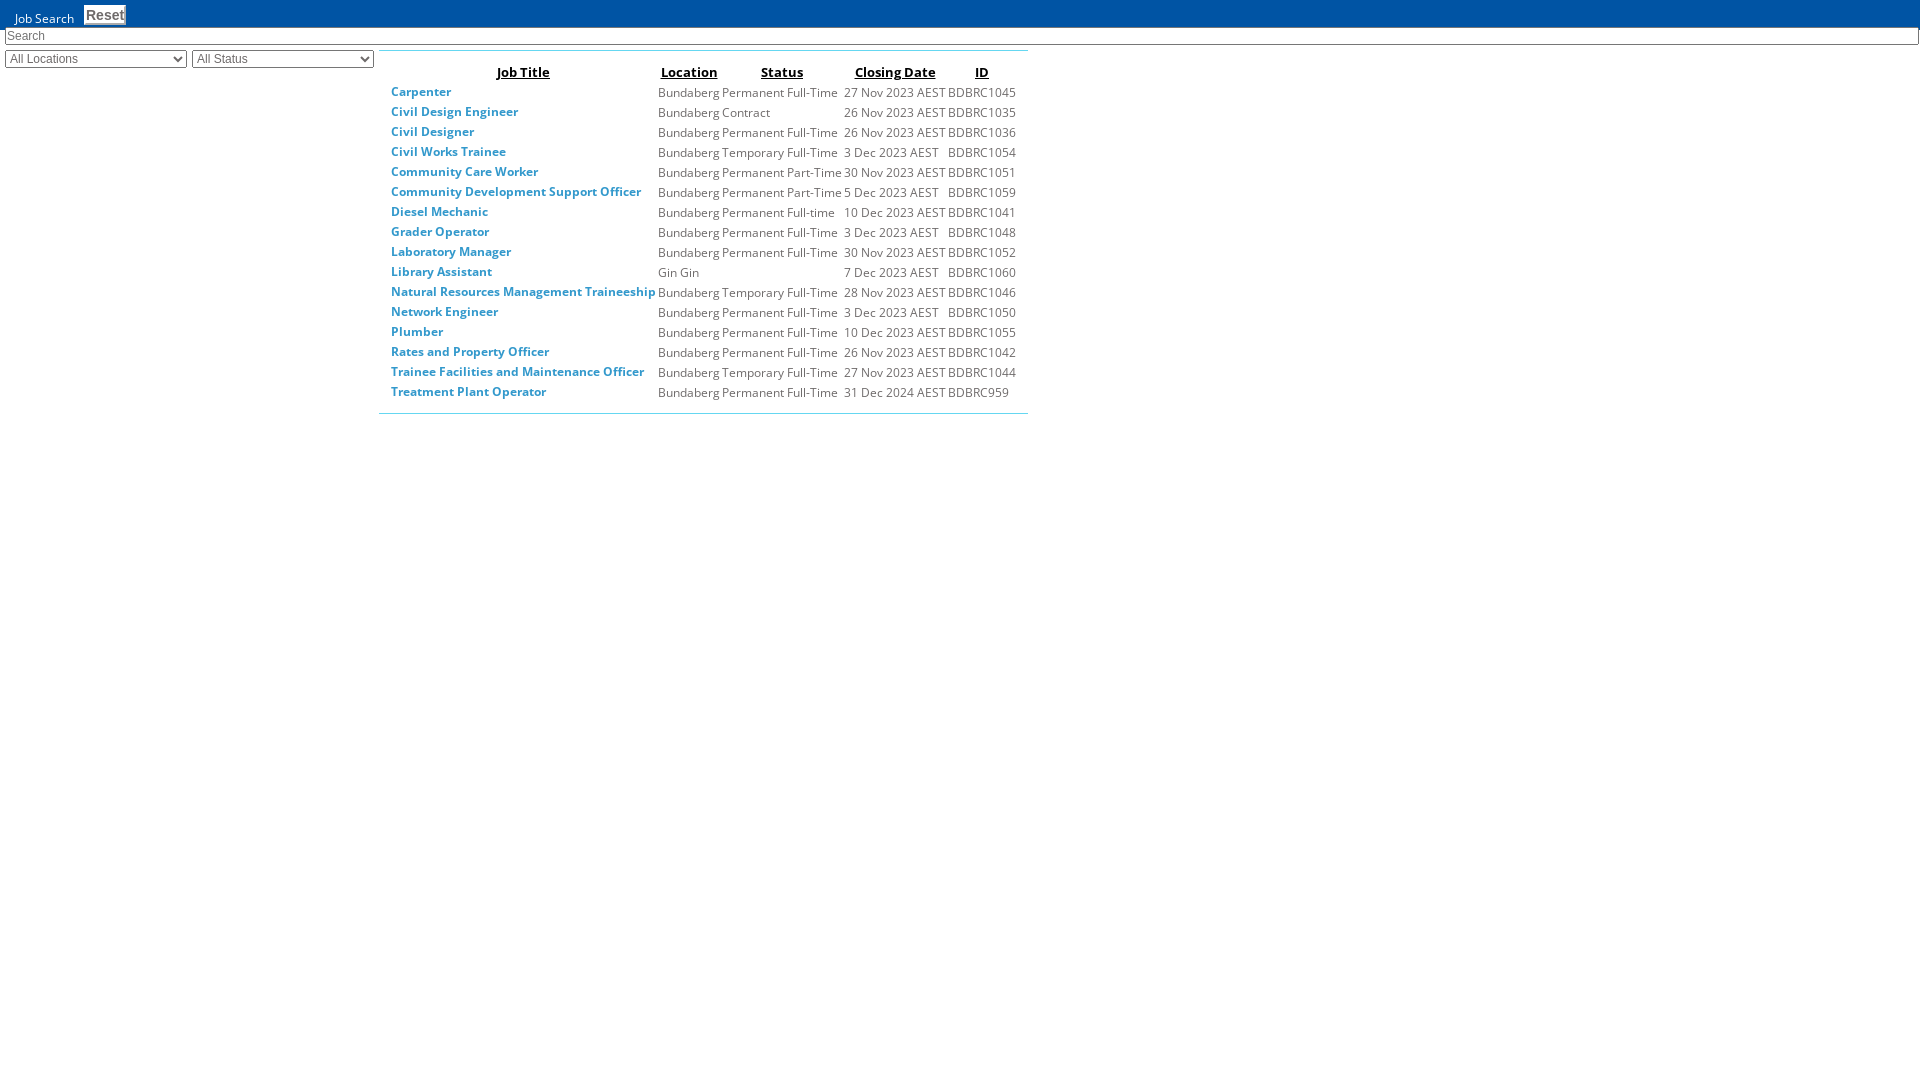  Describe the element at coordinates (440, 232) in the screenshot. I see `Grader Operator` at that location.